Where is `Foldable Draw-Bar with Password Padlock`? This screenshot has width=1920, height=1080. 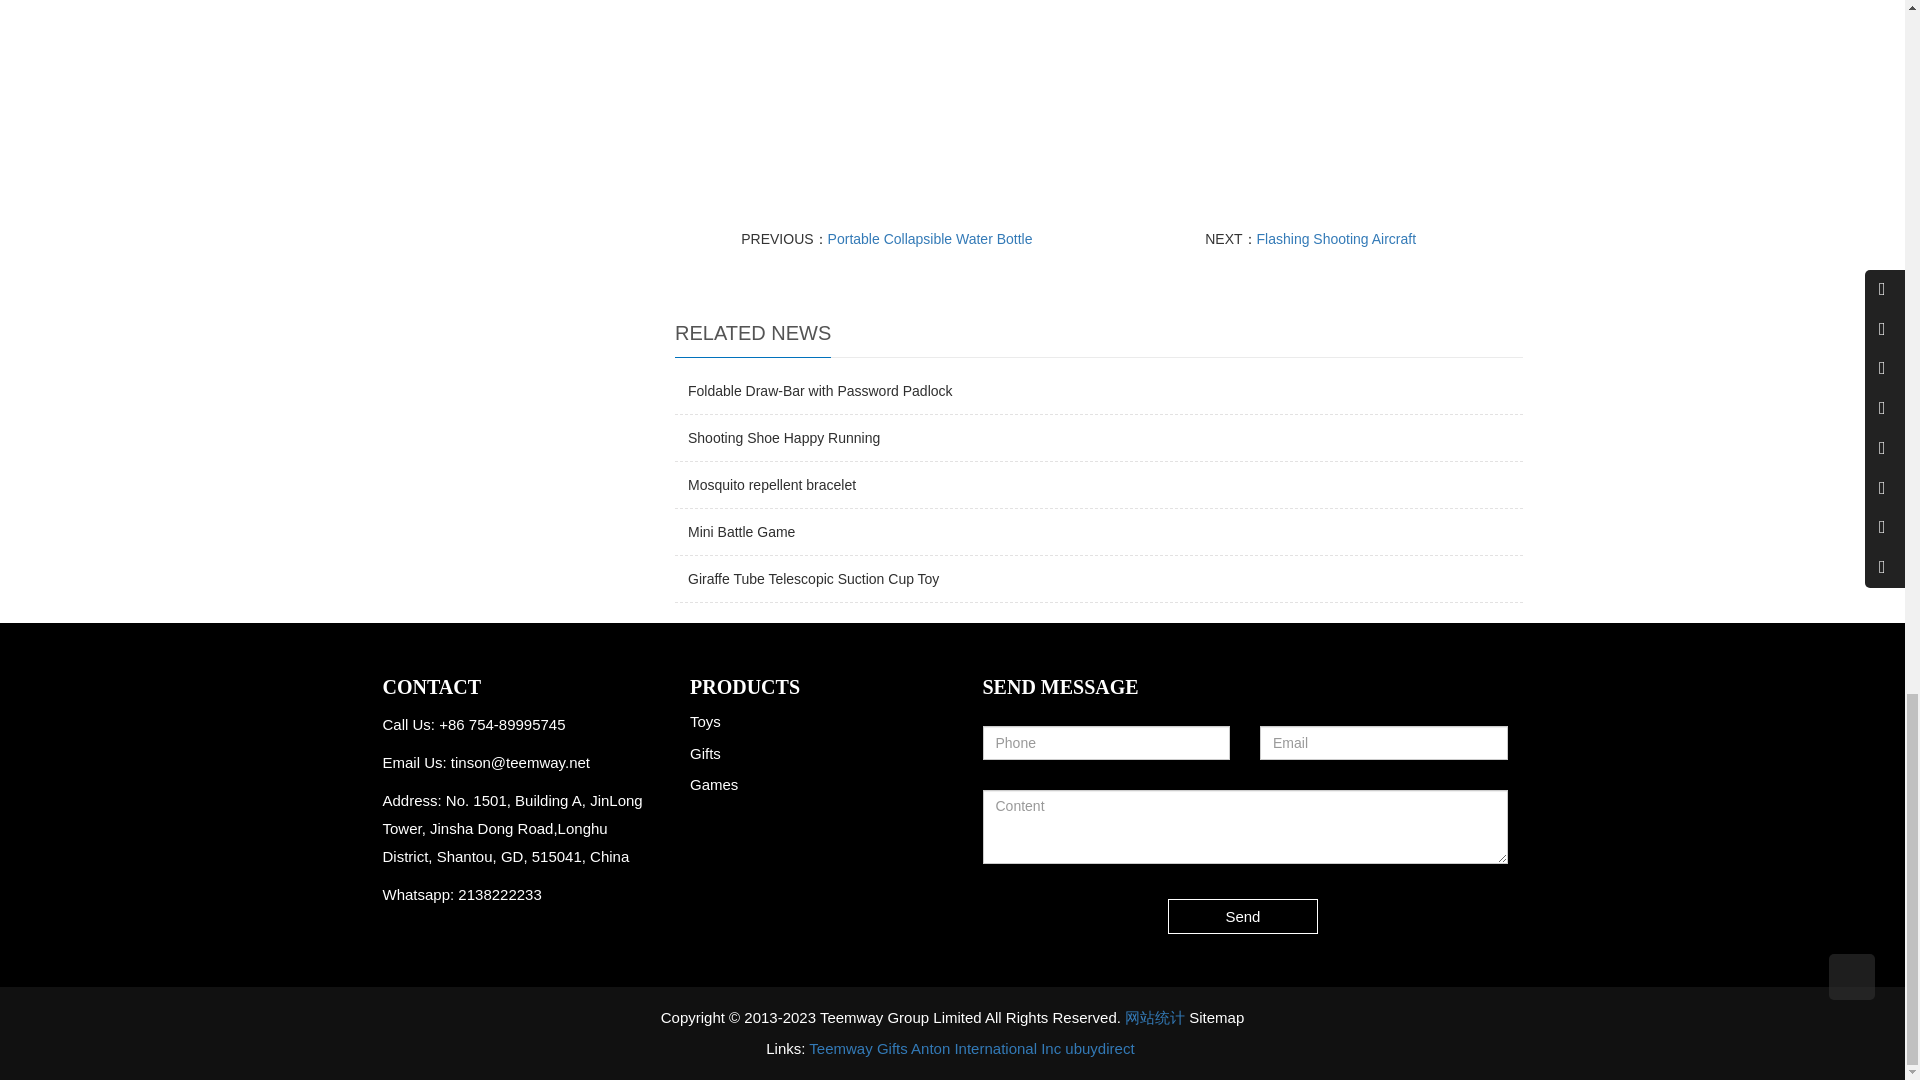
Foldable Draw-Bar with Password Padlock is located at coordinates (820, 390).